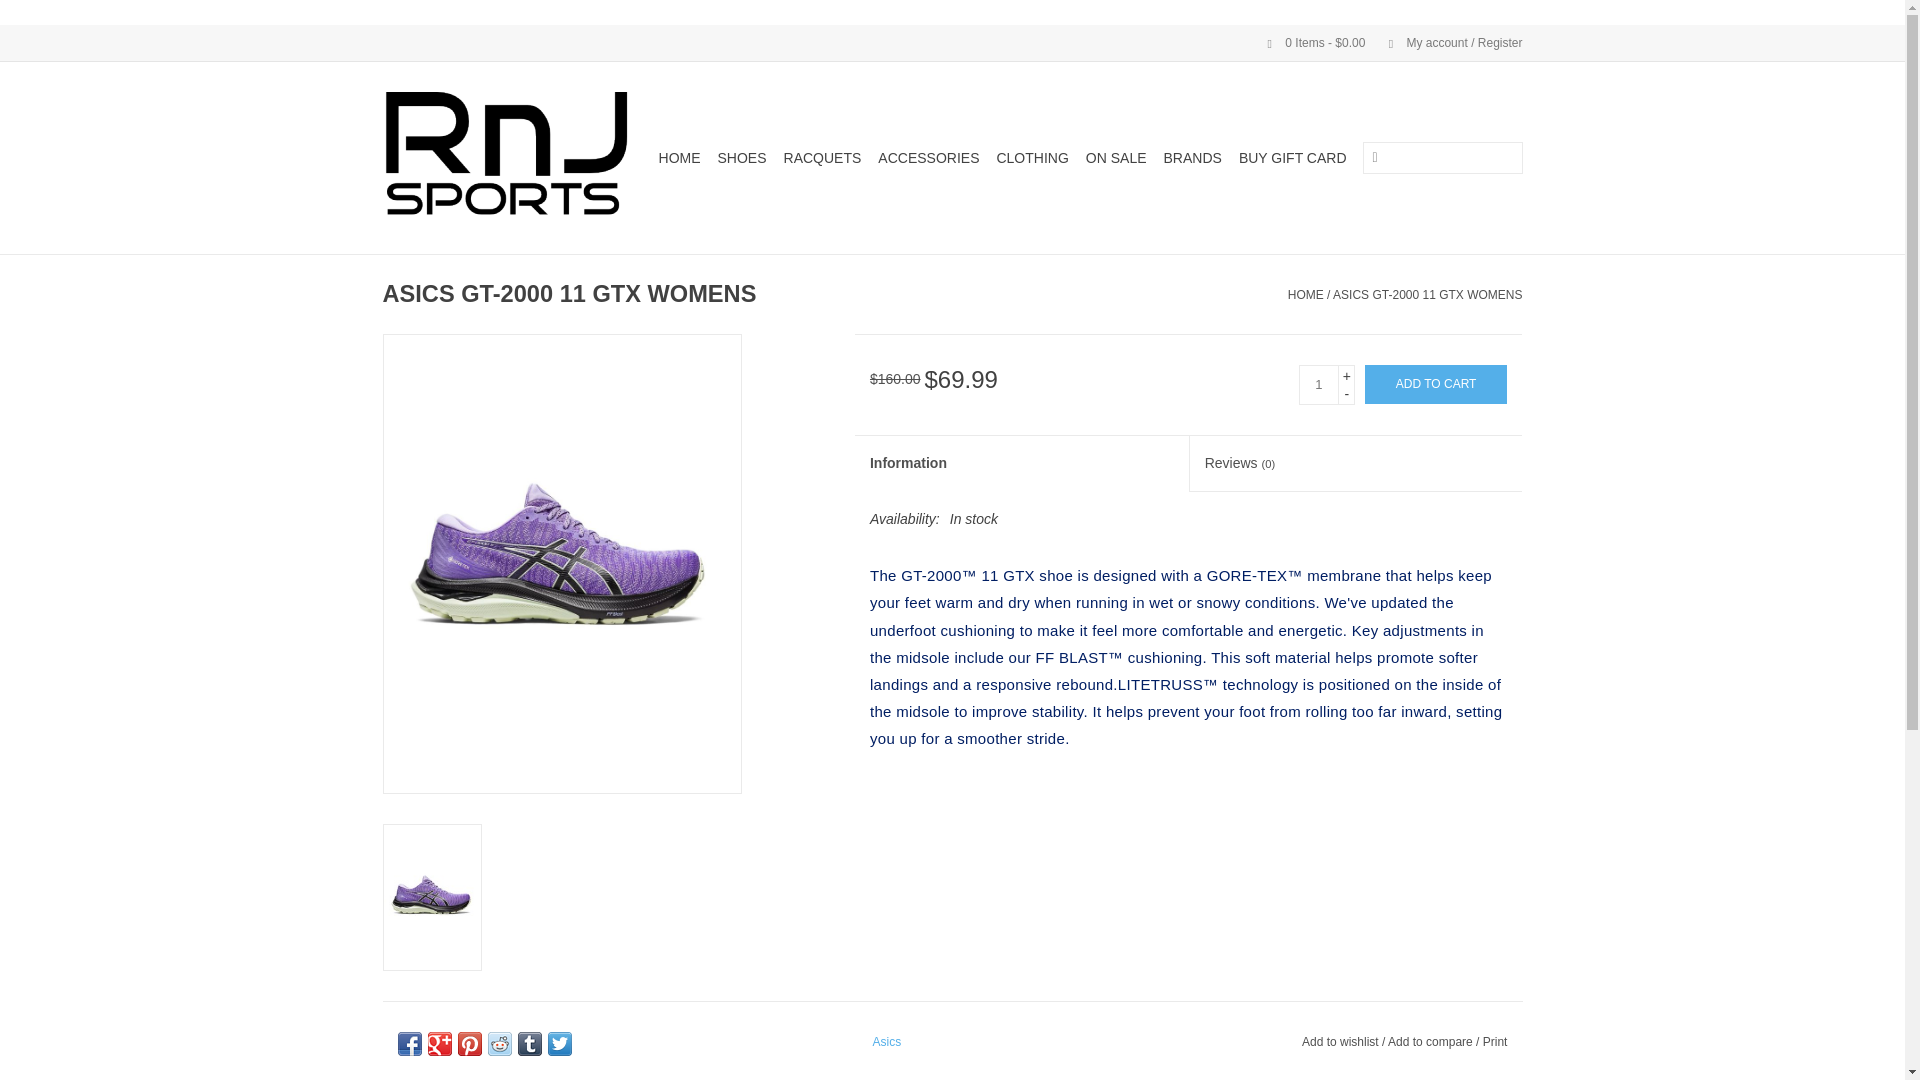  What do you see at coordinates (822, 157) in the screenshot?
I see `RACQUETS` at bounding box center [822, 157].